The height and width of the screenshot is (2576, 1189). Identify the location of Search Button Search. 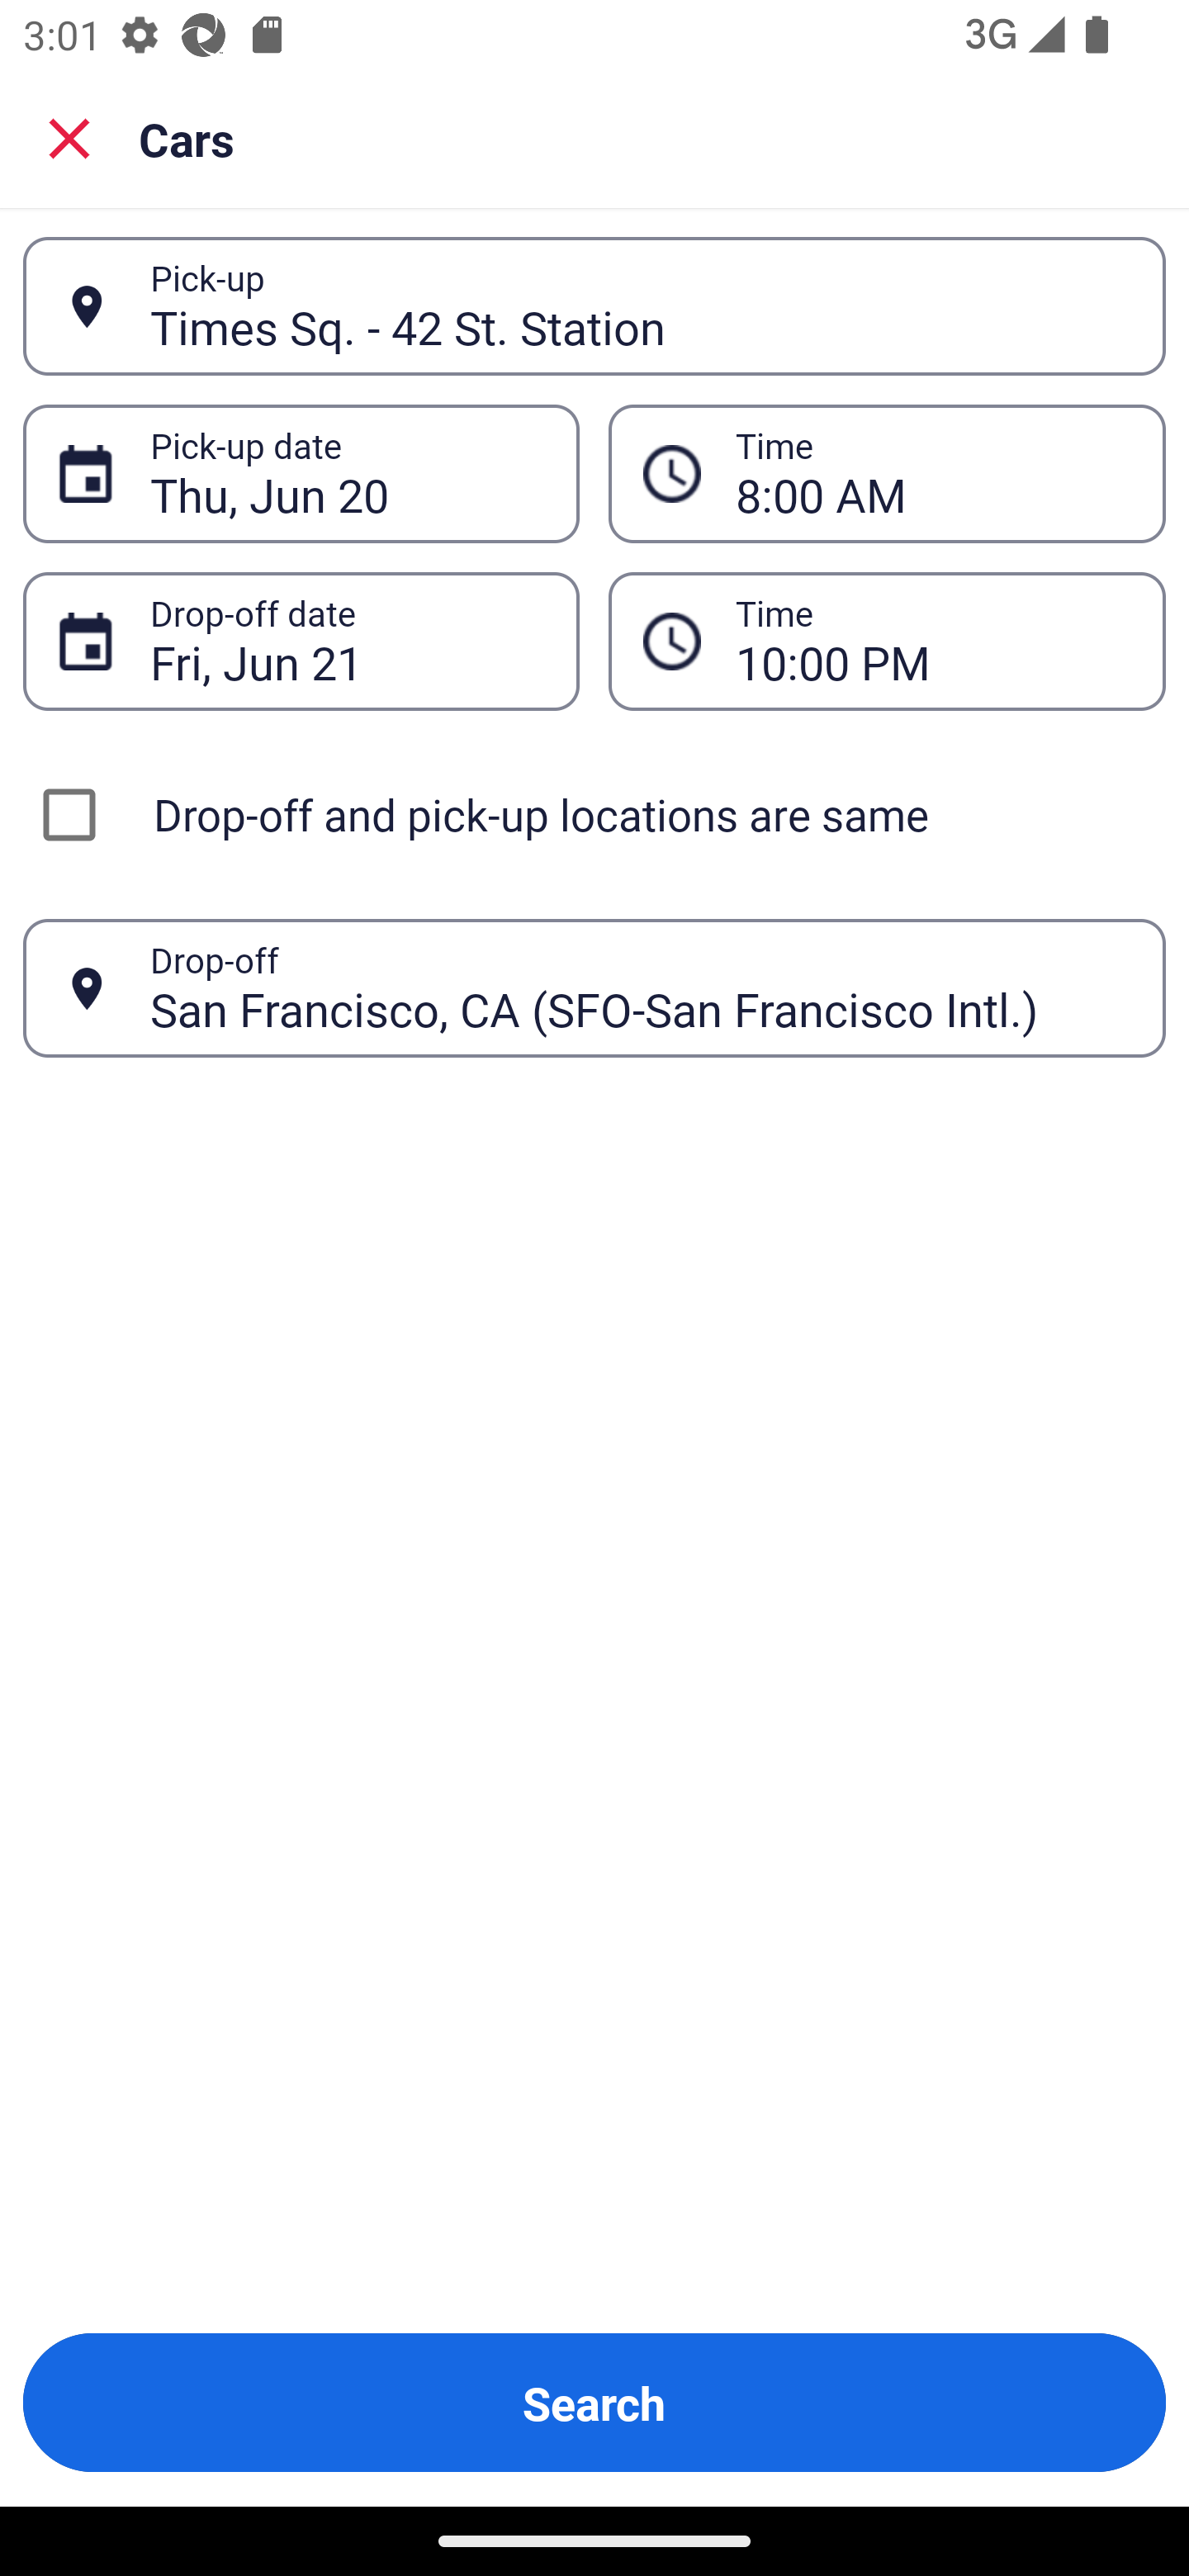
(594, 2403).